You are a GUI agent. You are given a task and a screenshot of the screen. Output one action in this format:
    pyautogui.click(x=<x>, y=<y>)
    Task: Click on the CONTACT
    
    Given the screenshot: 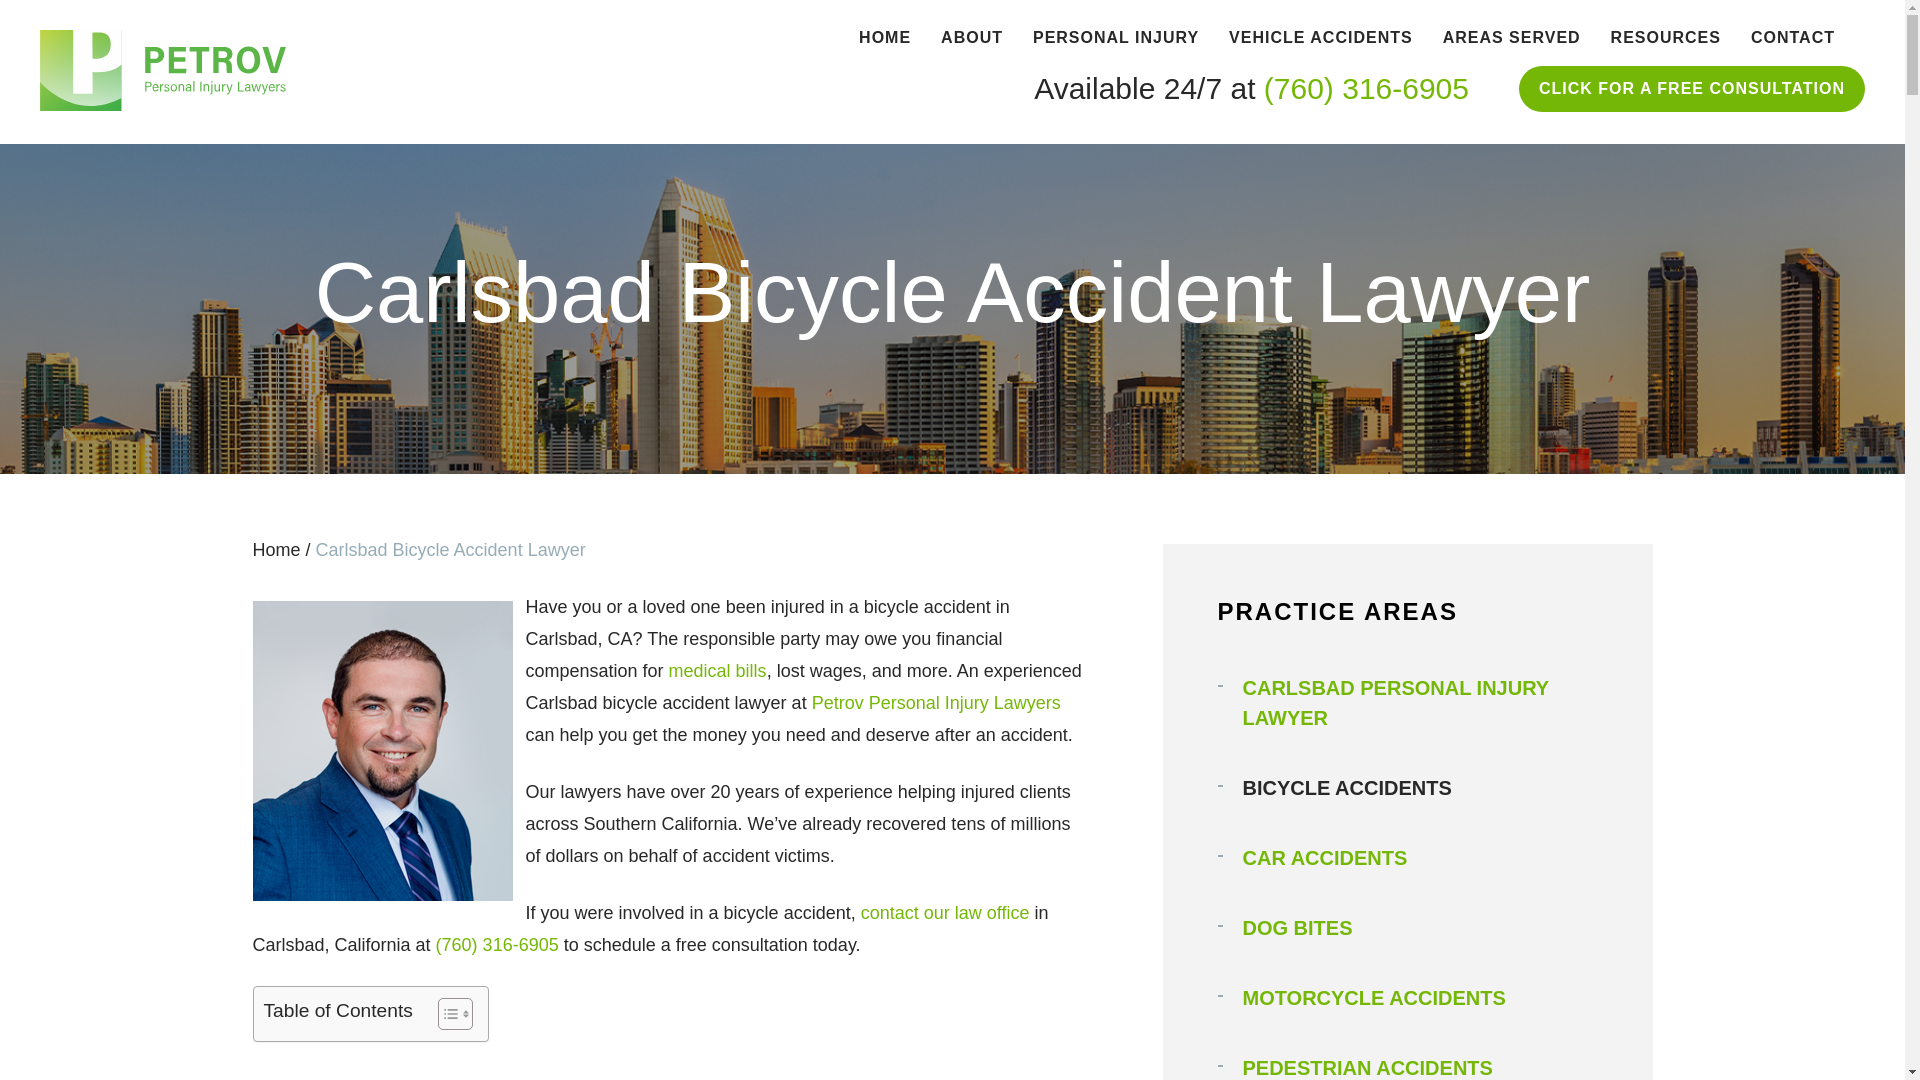 What is the action you would take?
    pyautogui.click(x=1793, y=38)
    